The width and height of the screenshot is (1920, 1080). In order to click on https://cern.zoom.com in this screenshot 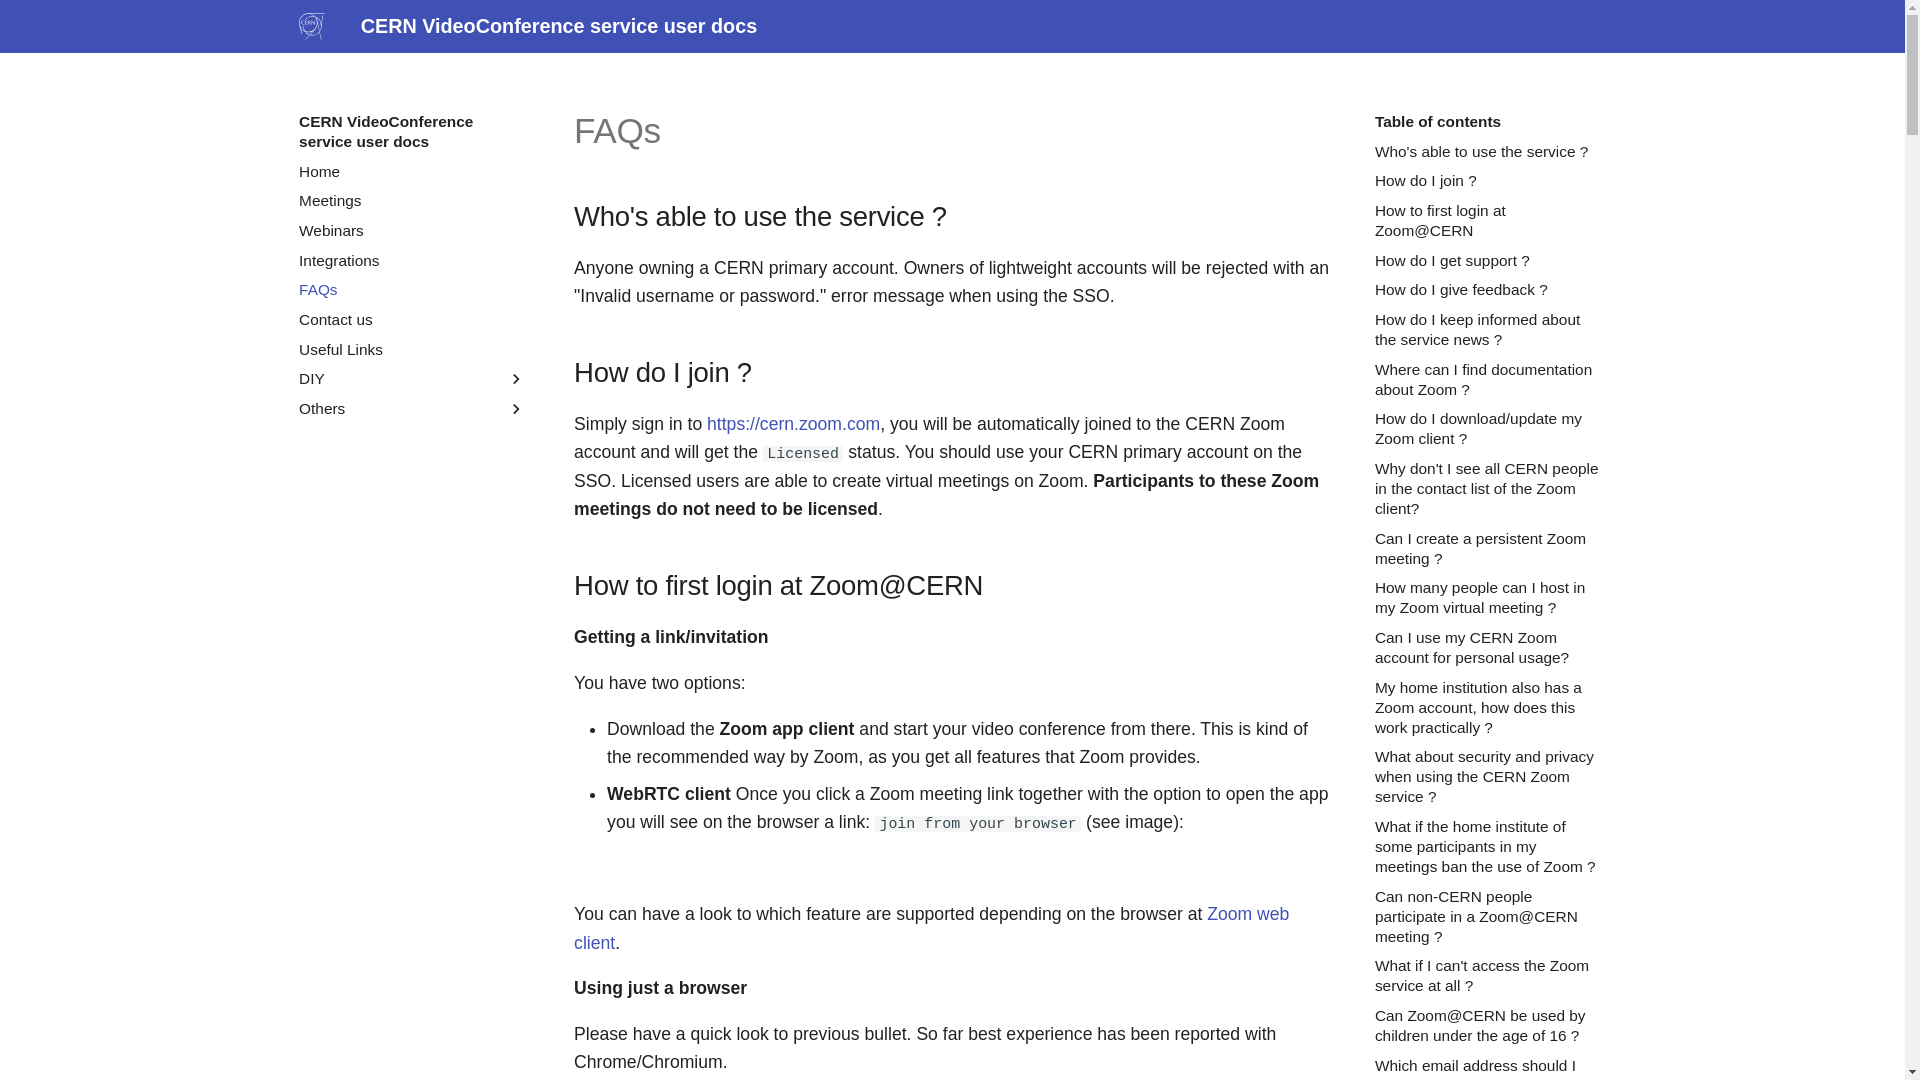, I will do `click(794, 424)`.